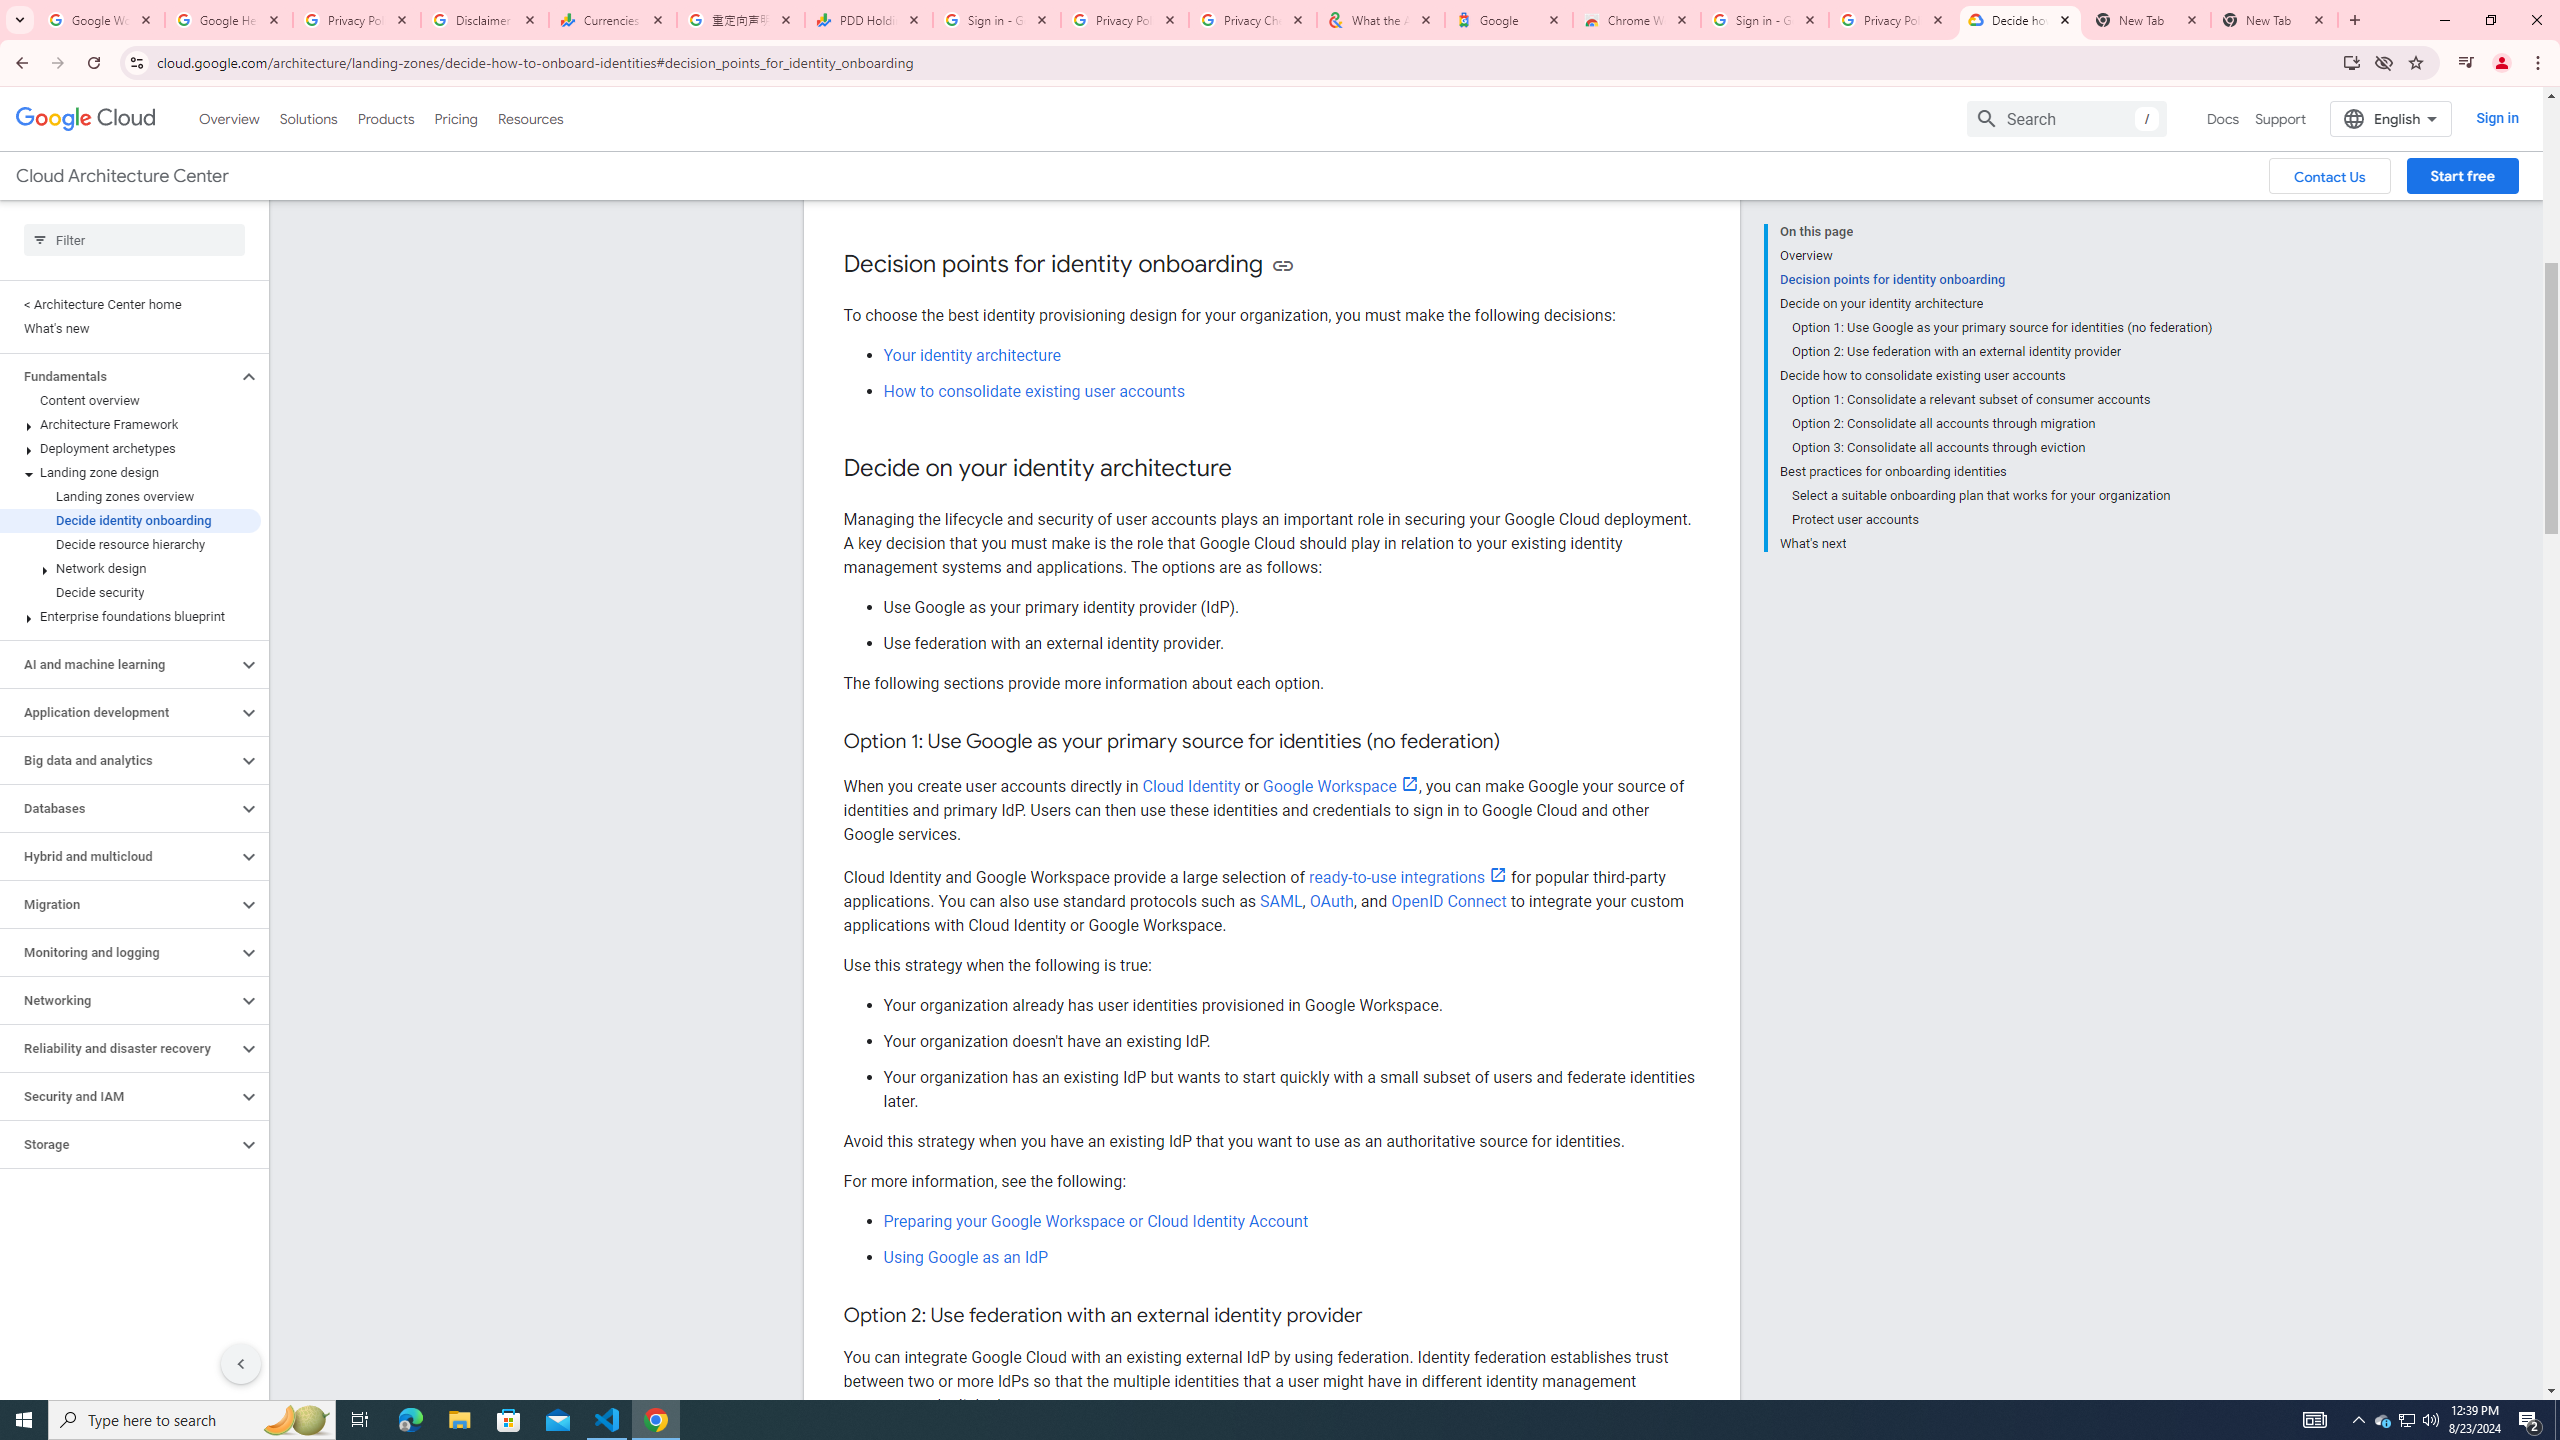 Image resolution: width=2560 pixels, height=1440 pixels. Describe the element at coordinates (119, 760) in the screenshot. I see `Big data and analytics` at that location.